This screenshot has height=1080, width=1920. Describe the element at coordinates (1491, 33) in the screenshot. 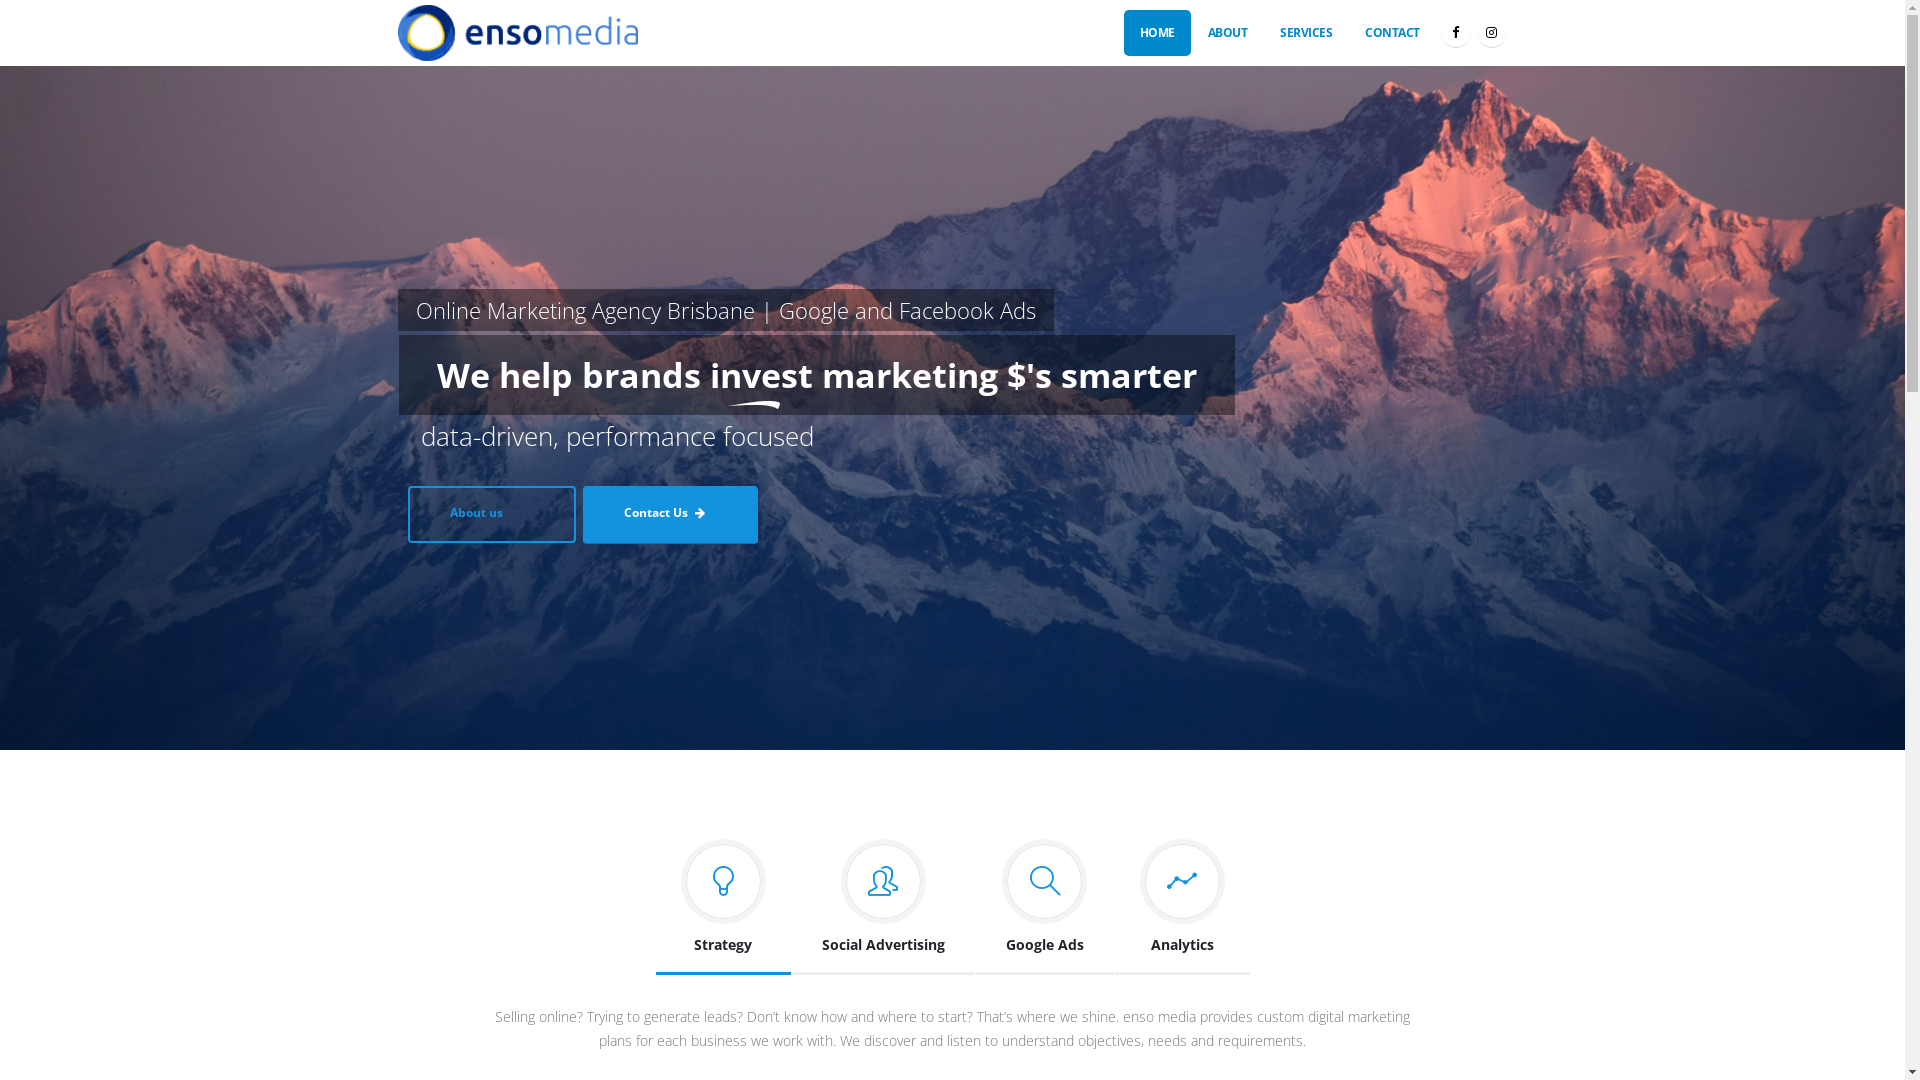

I see `Instagram` at that location.